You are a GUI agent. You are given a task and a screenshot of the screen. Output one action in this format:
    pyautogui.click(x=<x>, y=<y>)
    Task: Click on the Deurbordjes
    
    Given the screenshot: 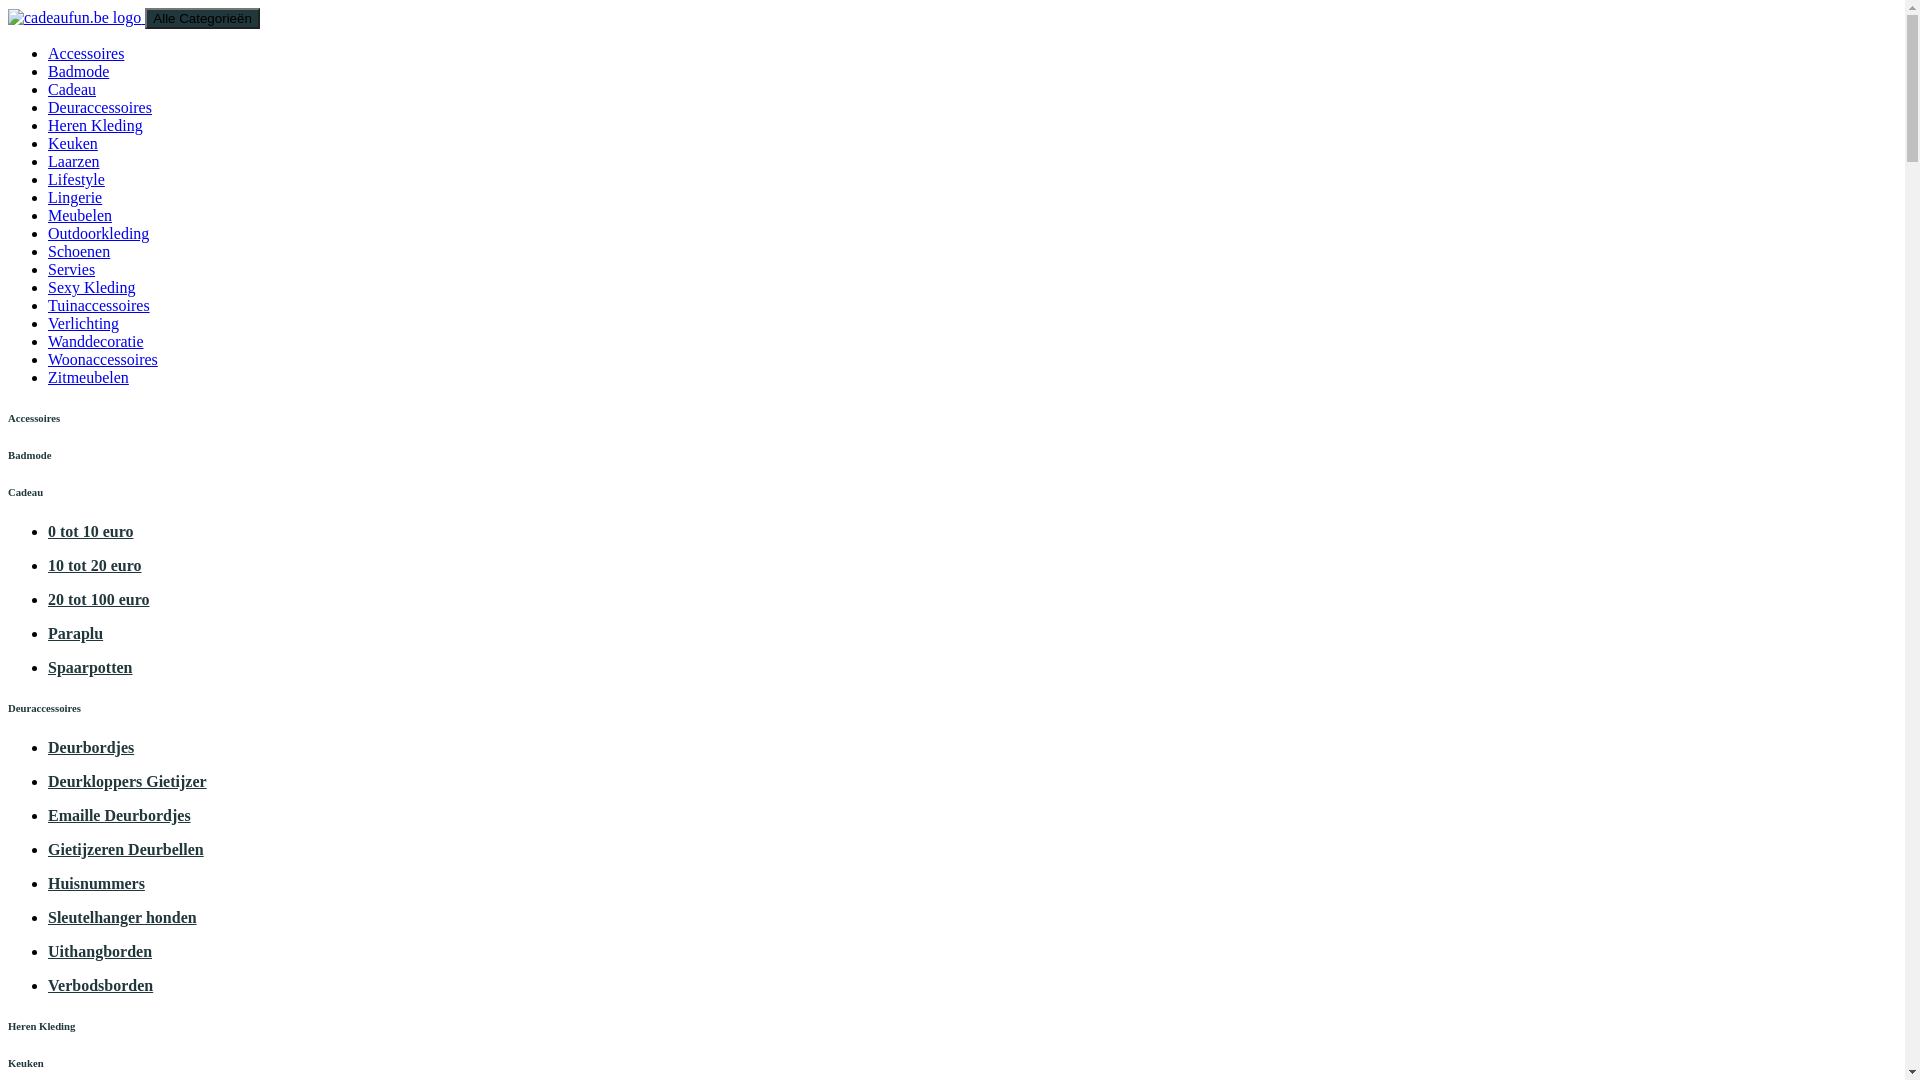 What is the action you would take?
    pyautogui.click(x=91, y=748)
    